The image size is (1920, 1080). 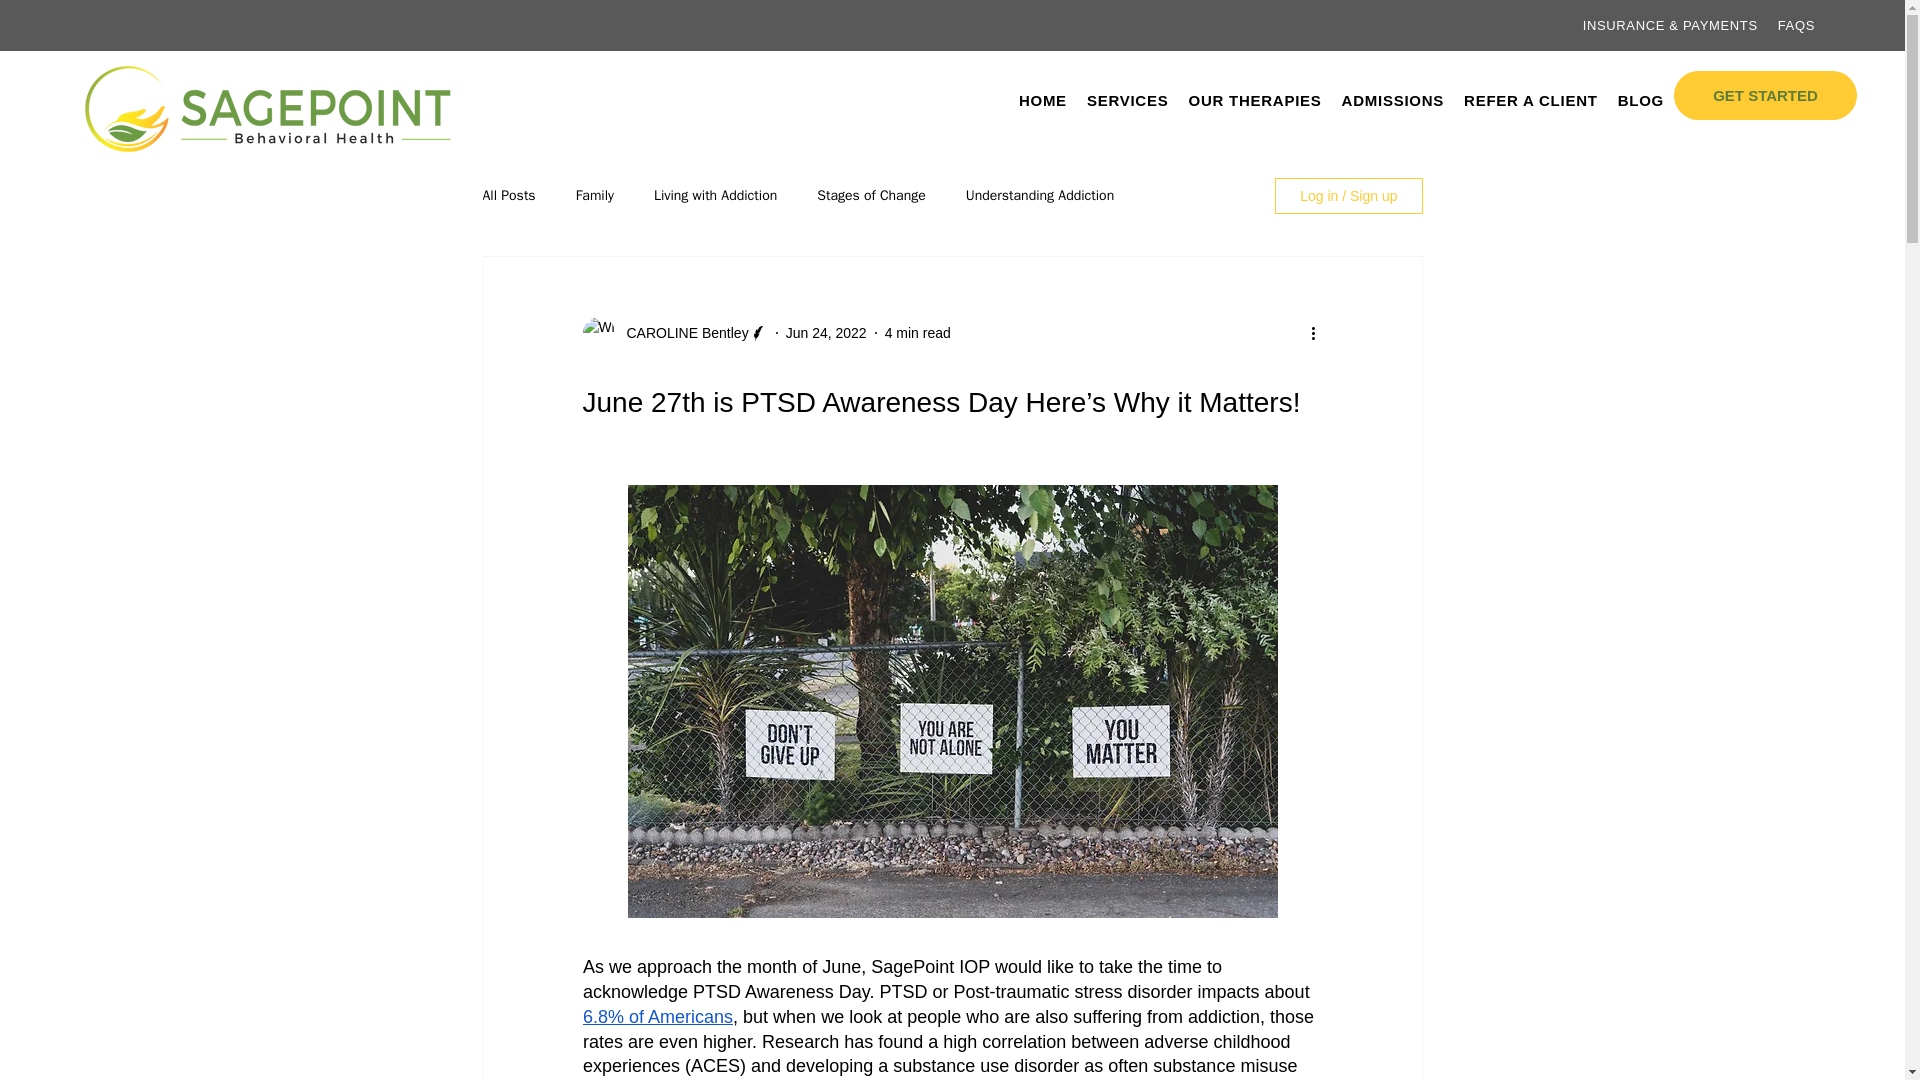 I want to click on 4 min read, so click(x=918, y=332).